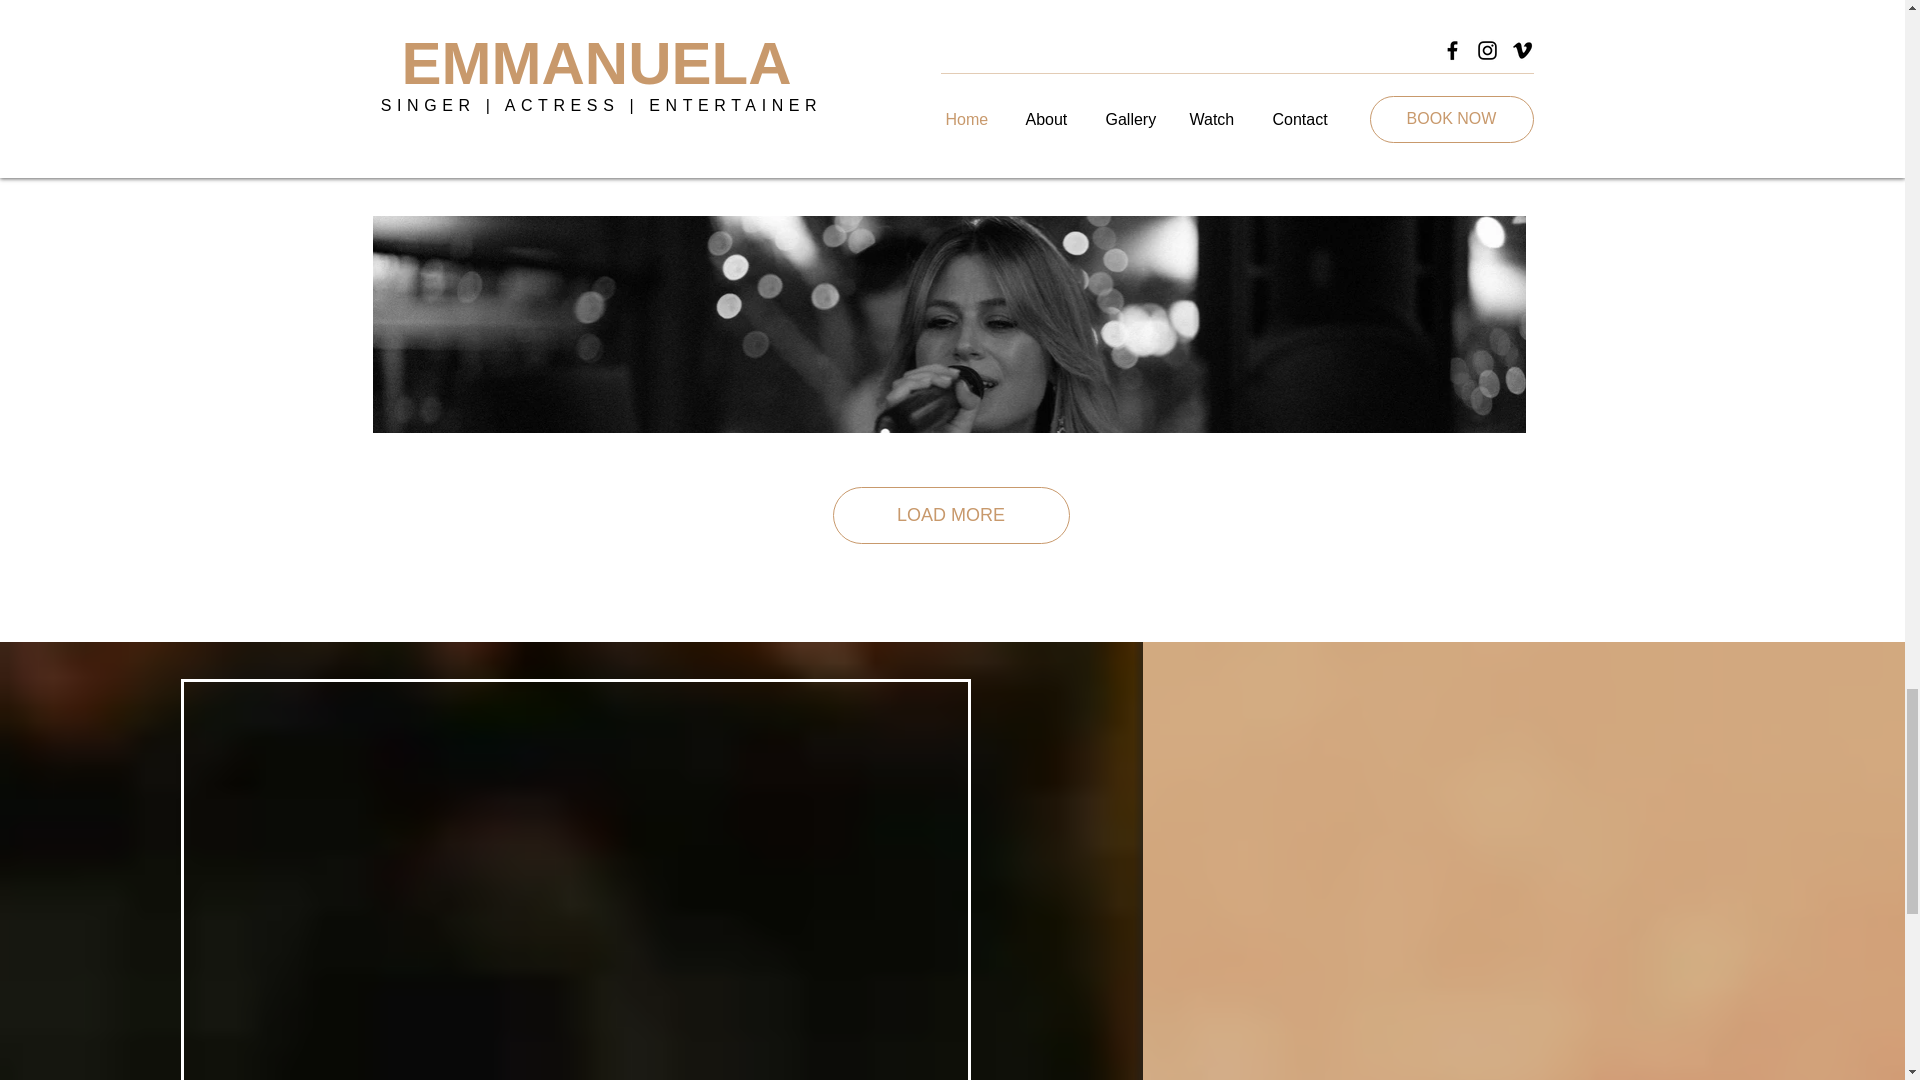 The image size is (1920, 1080). I want to click on LOAD MORE, so click(950, 516).